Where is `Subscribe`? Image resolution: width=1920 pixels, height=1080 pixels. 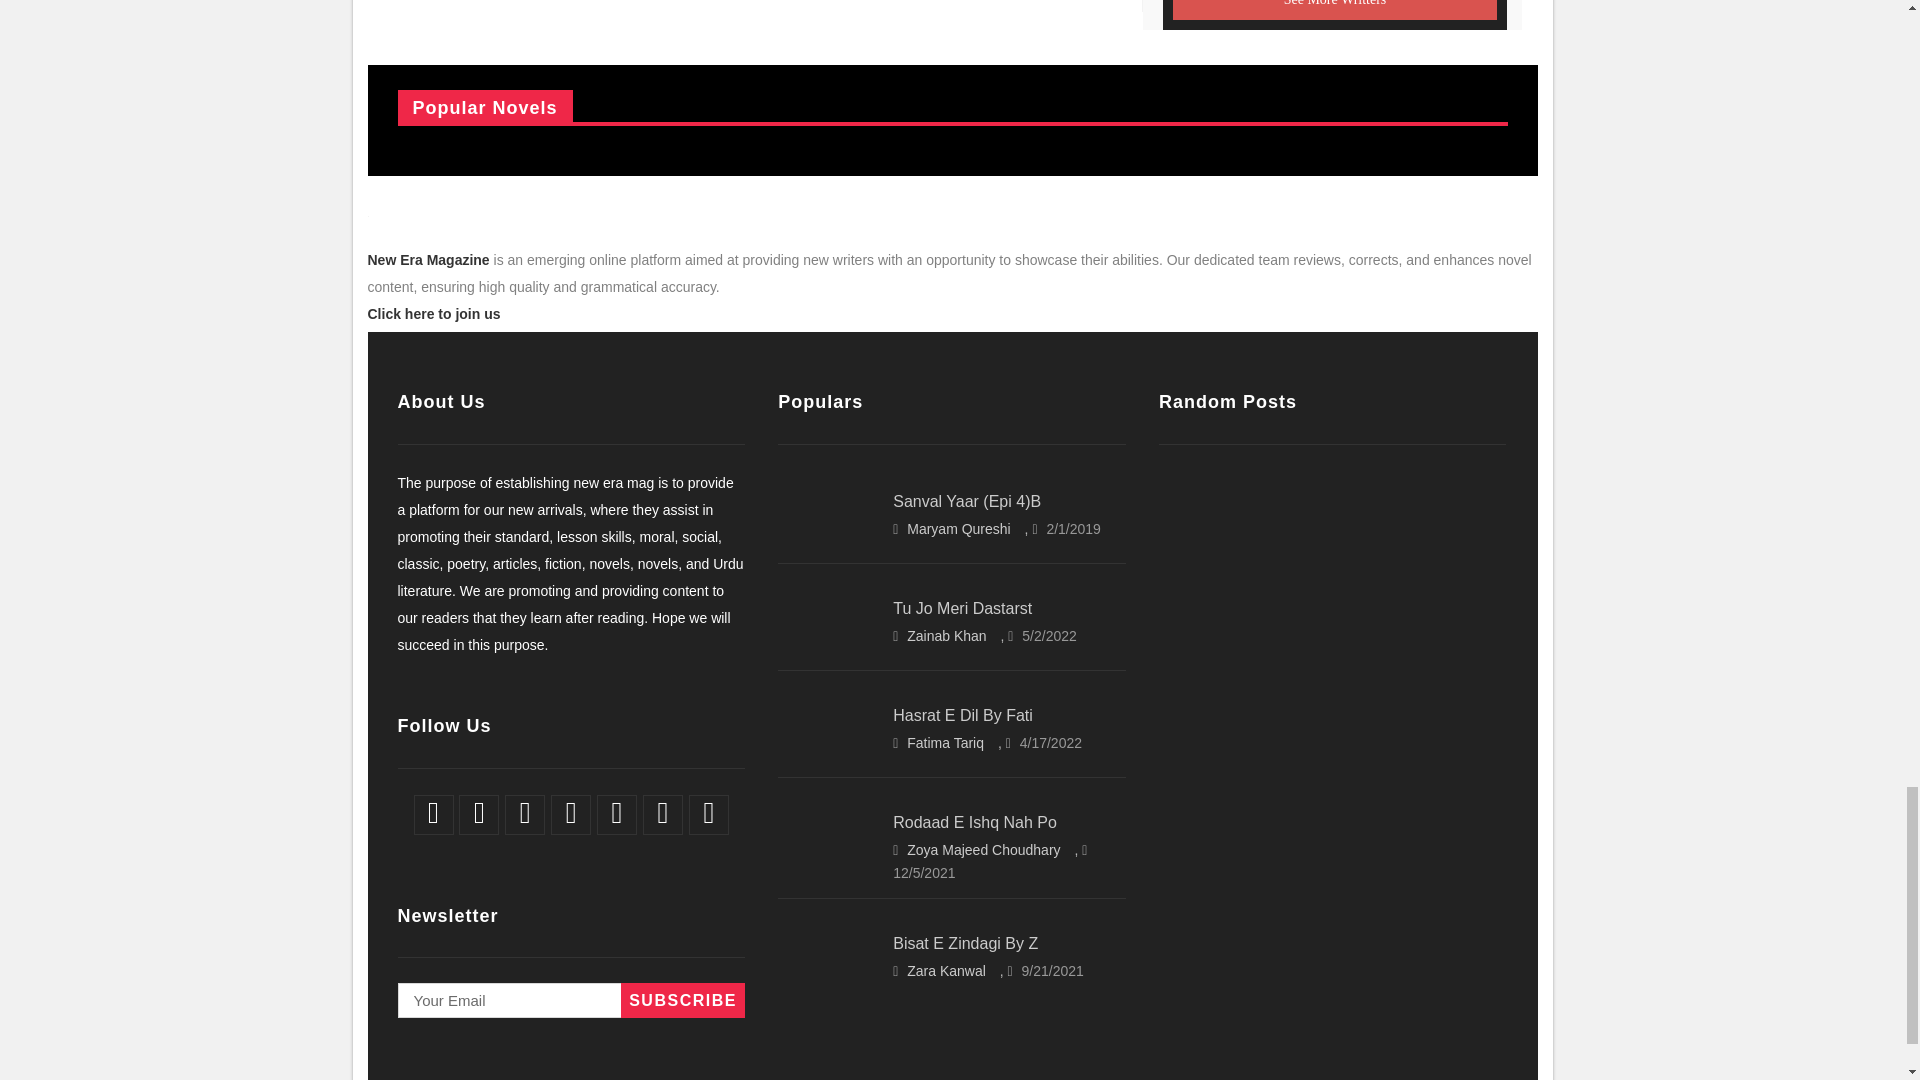 Subscribe is located at coordinates (682, 1000).